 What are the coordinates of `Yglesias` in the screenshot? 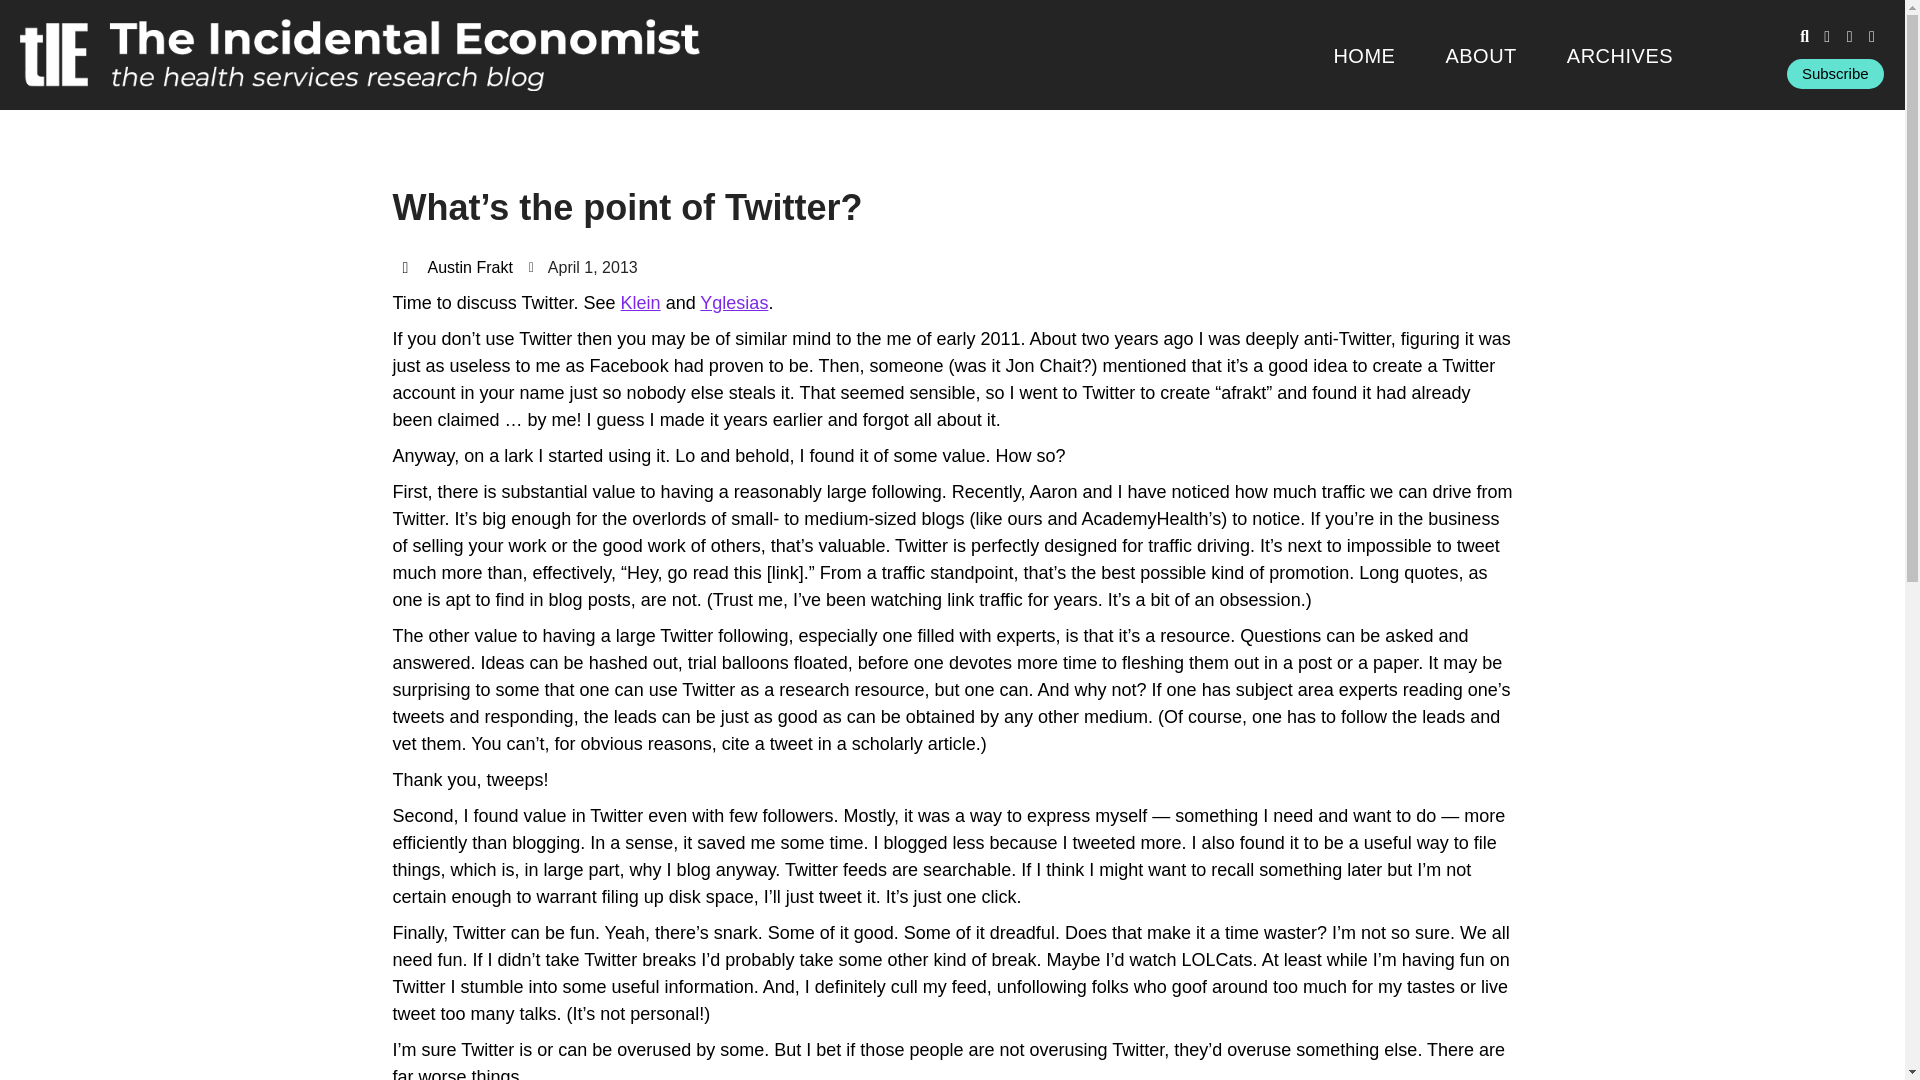 It's located at (734, 302).